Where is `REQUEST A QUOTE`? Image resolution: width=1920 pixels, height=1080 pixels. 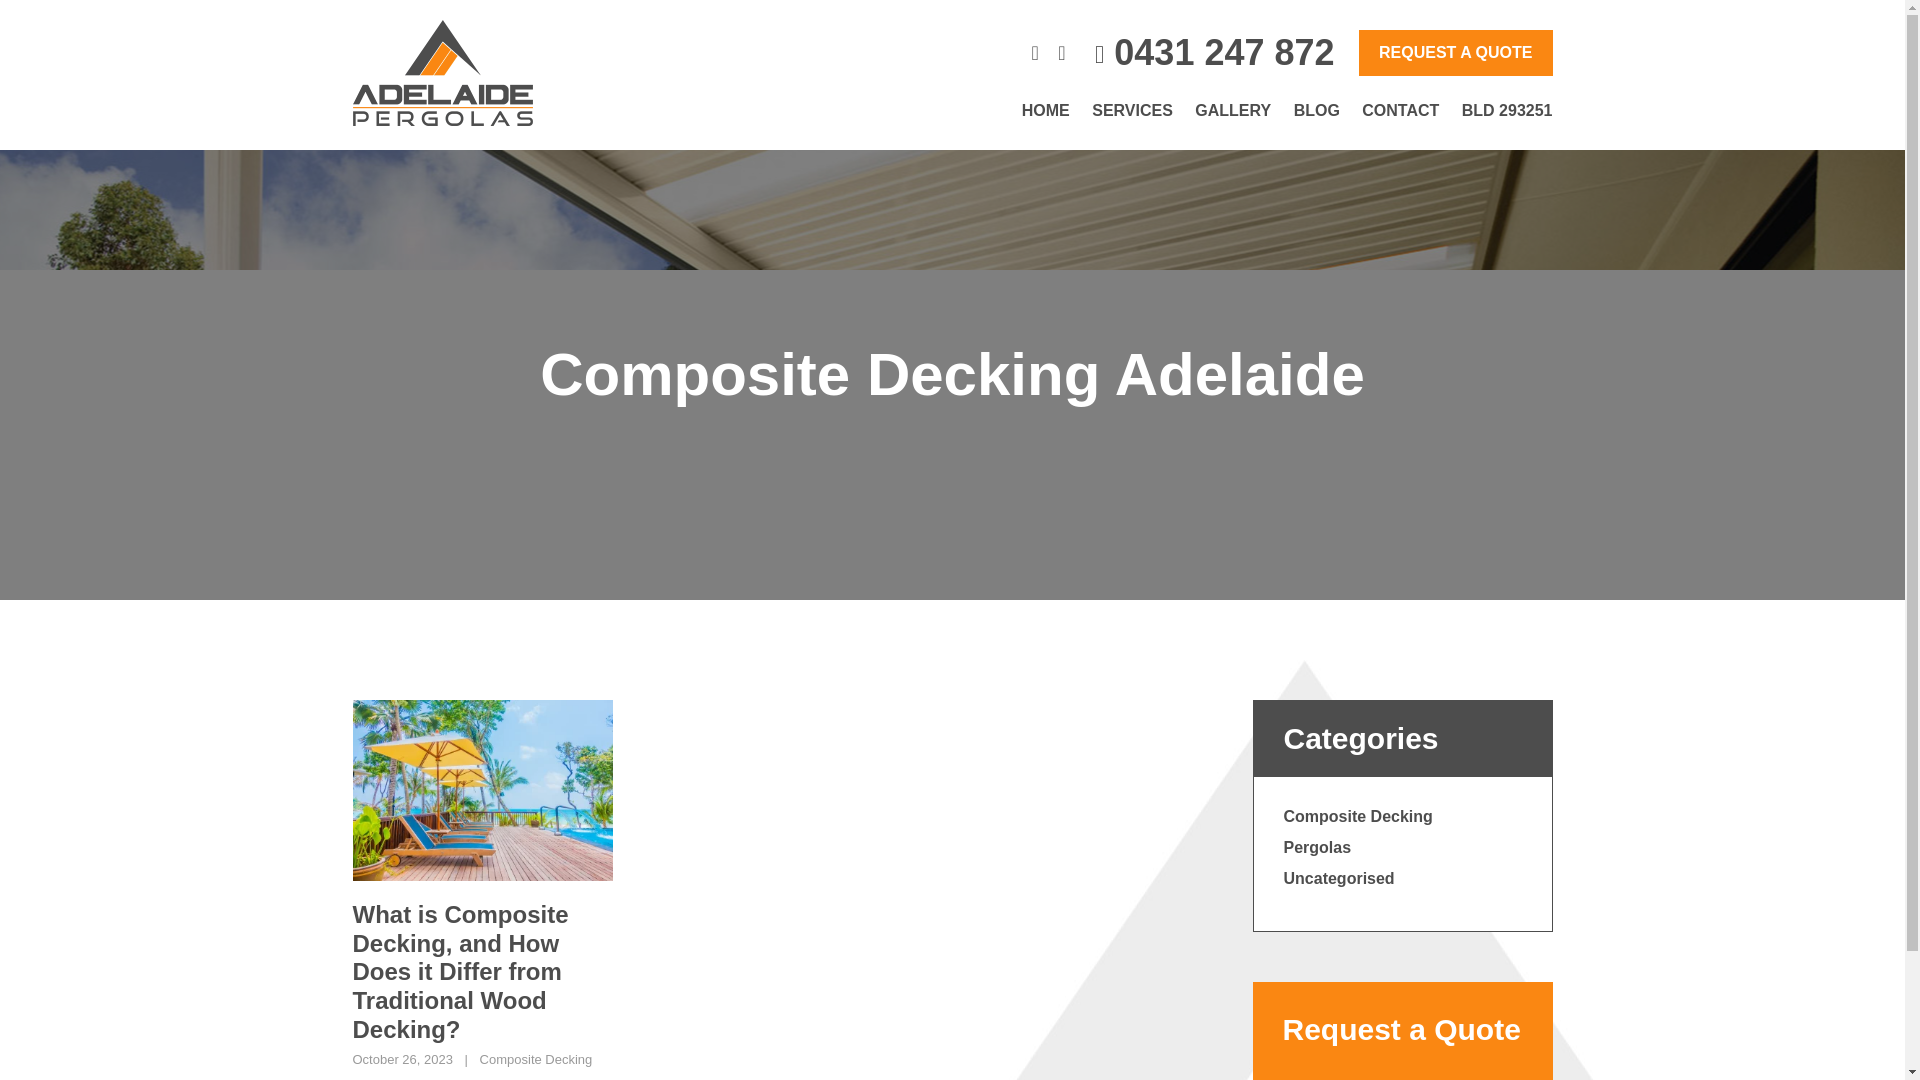
REQUEST A QUOTE is located at coordinates (1456, 52).